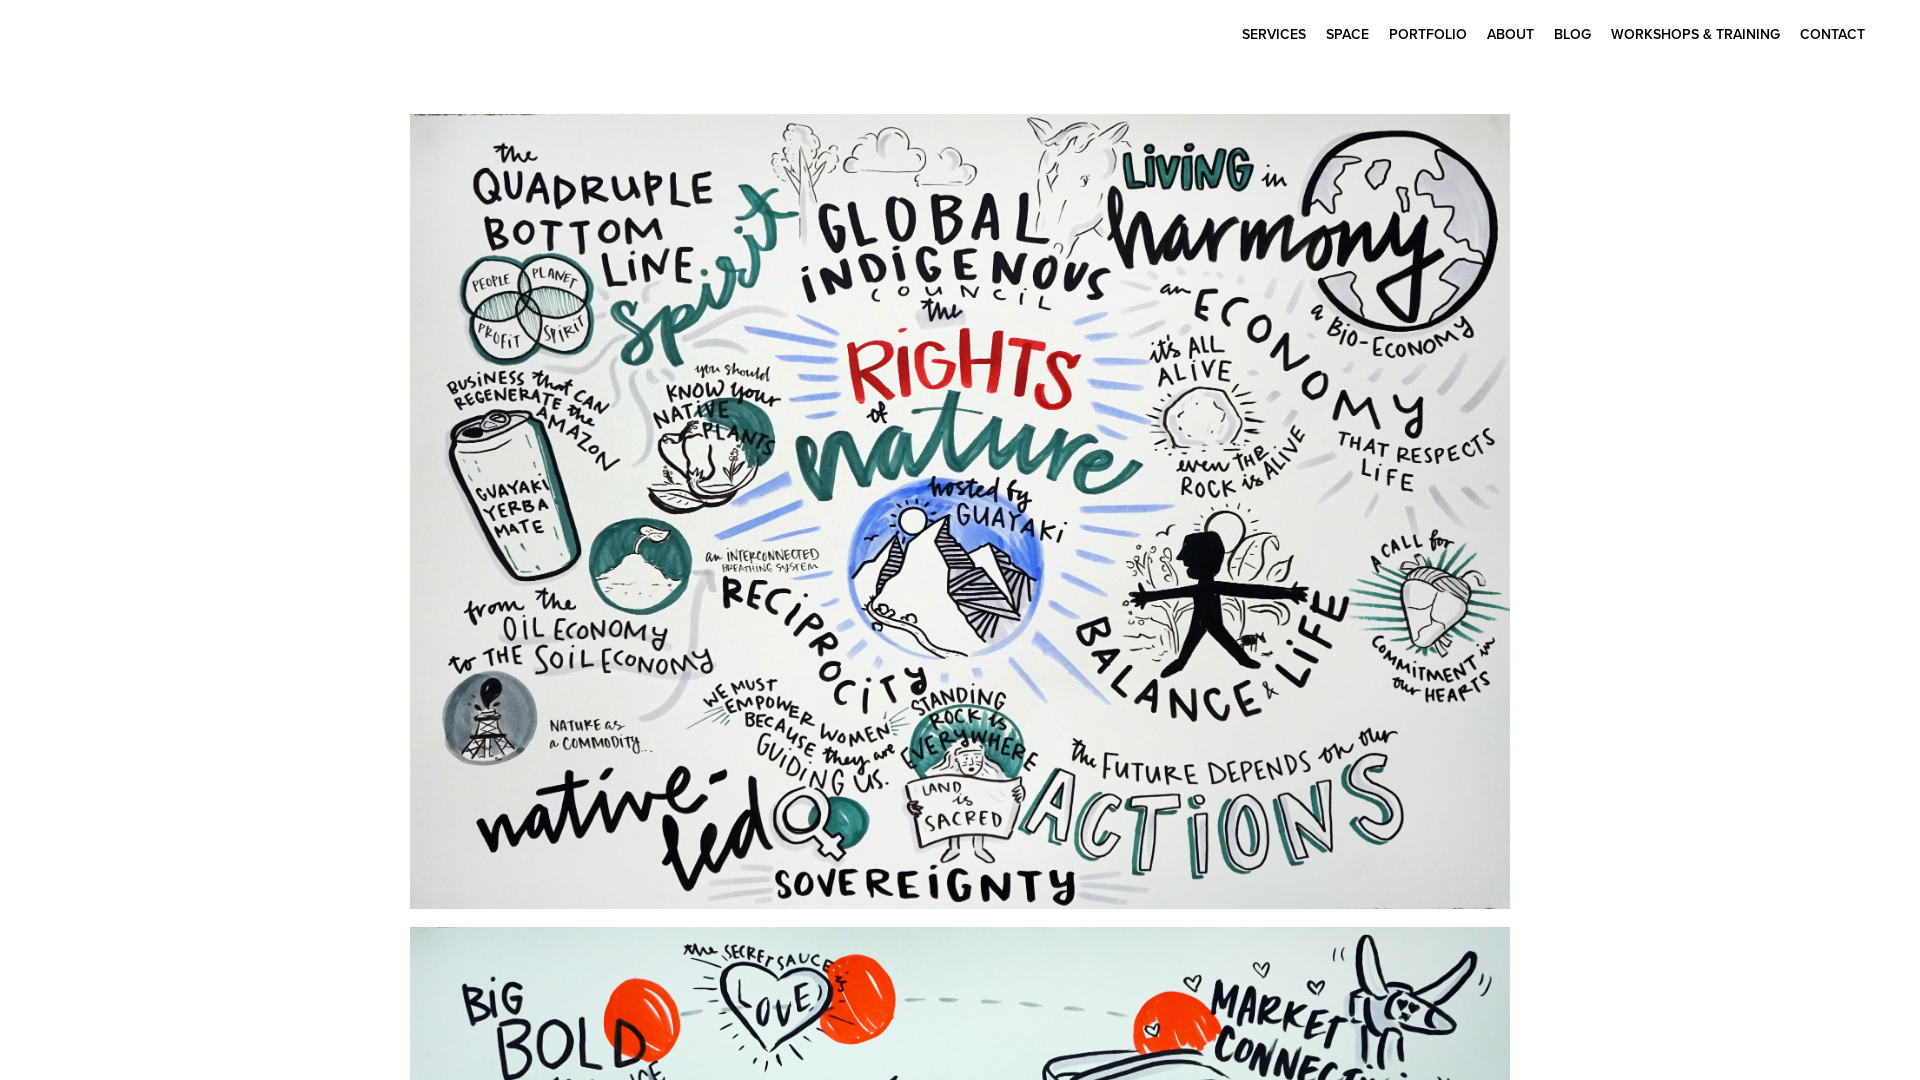 The height and width of the screenshot is (1080, 1920). I want to click on PORTFOLIO, so click(1428, 35).